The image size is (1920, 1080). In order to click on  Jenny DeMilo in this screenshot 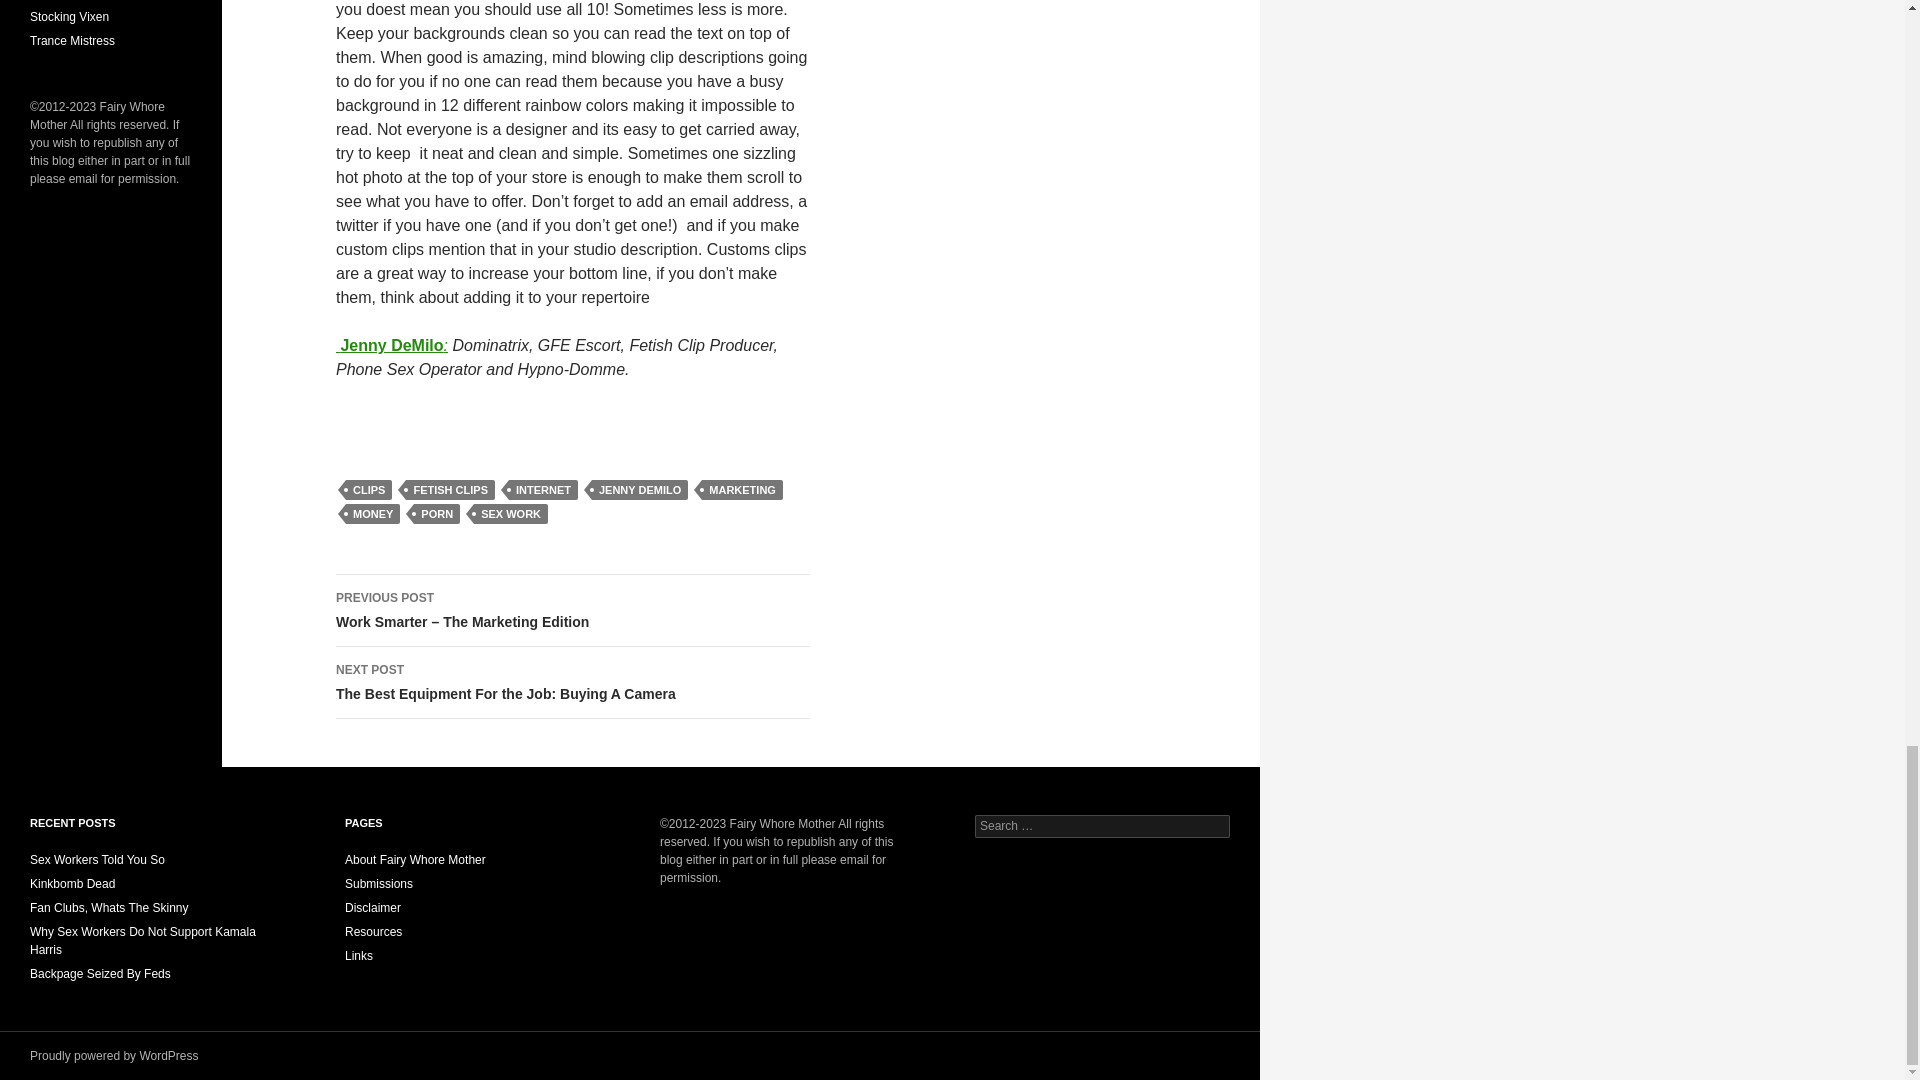, I will do `click(742, 490)`.